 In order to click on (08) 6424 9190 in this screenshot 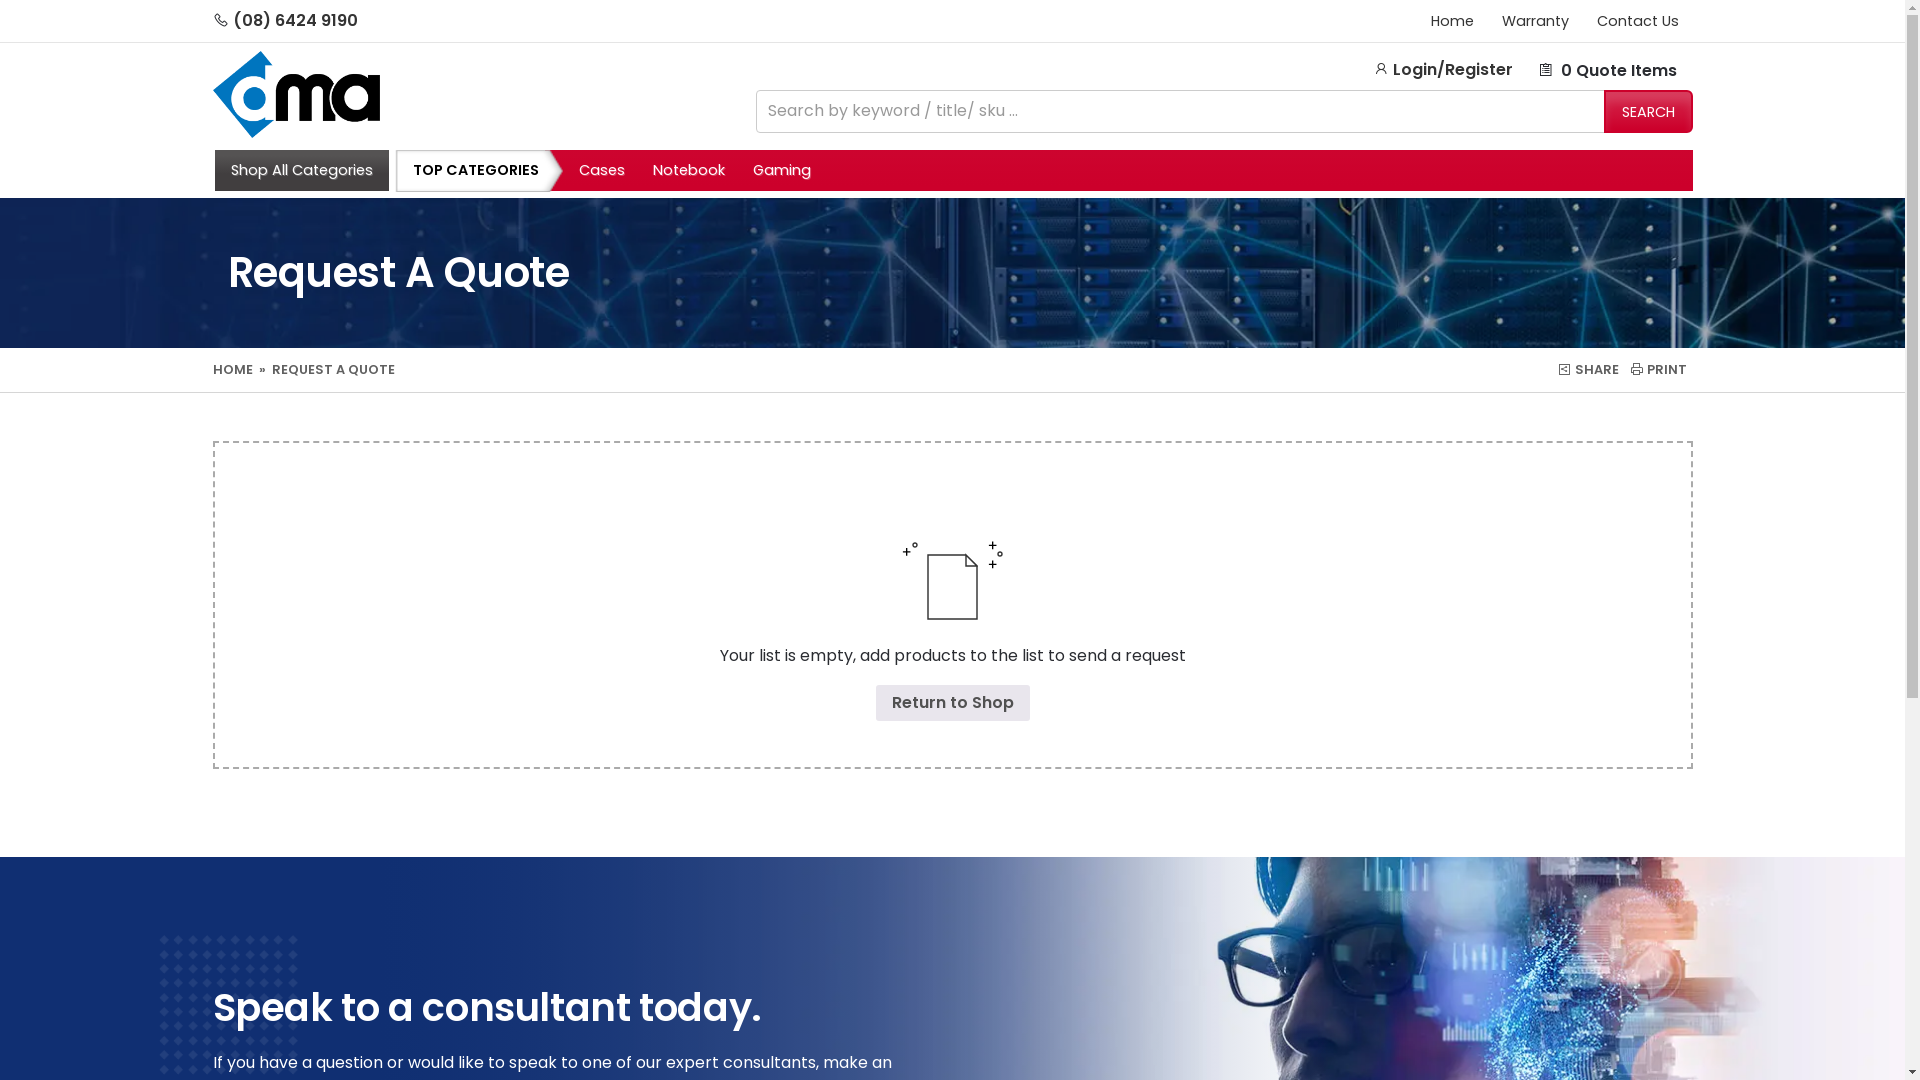, I will do `click(294, 20)`.